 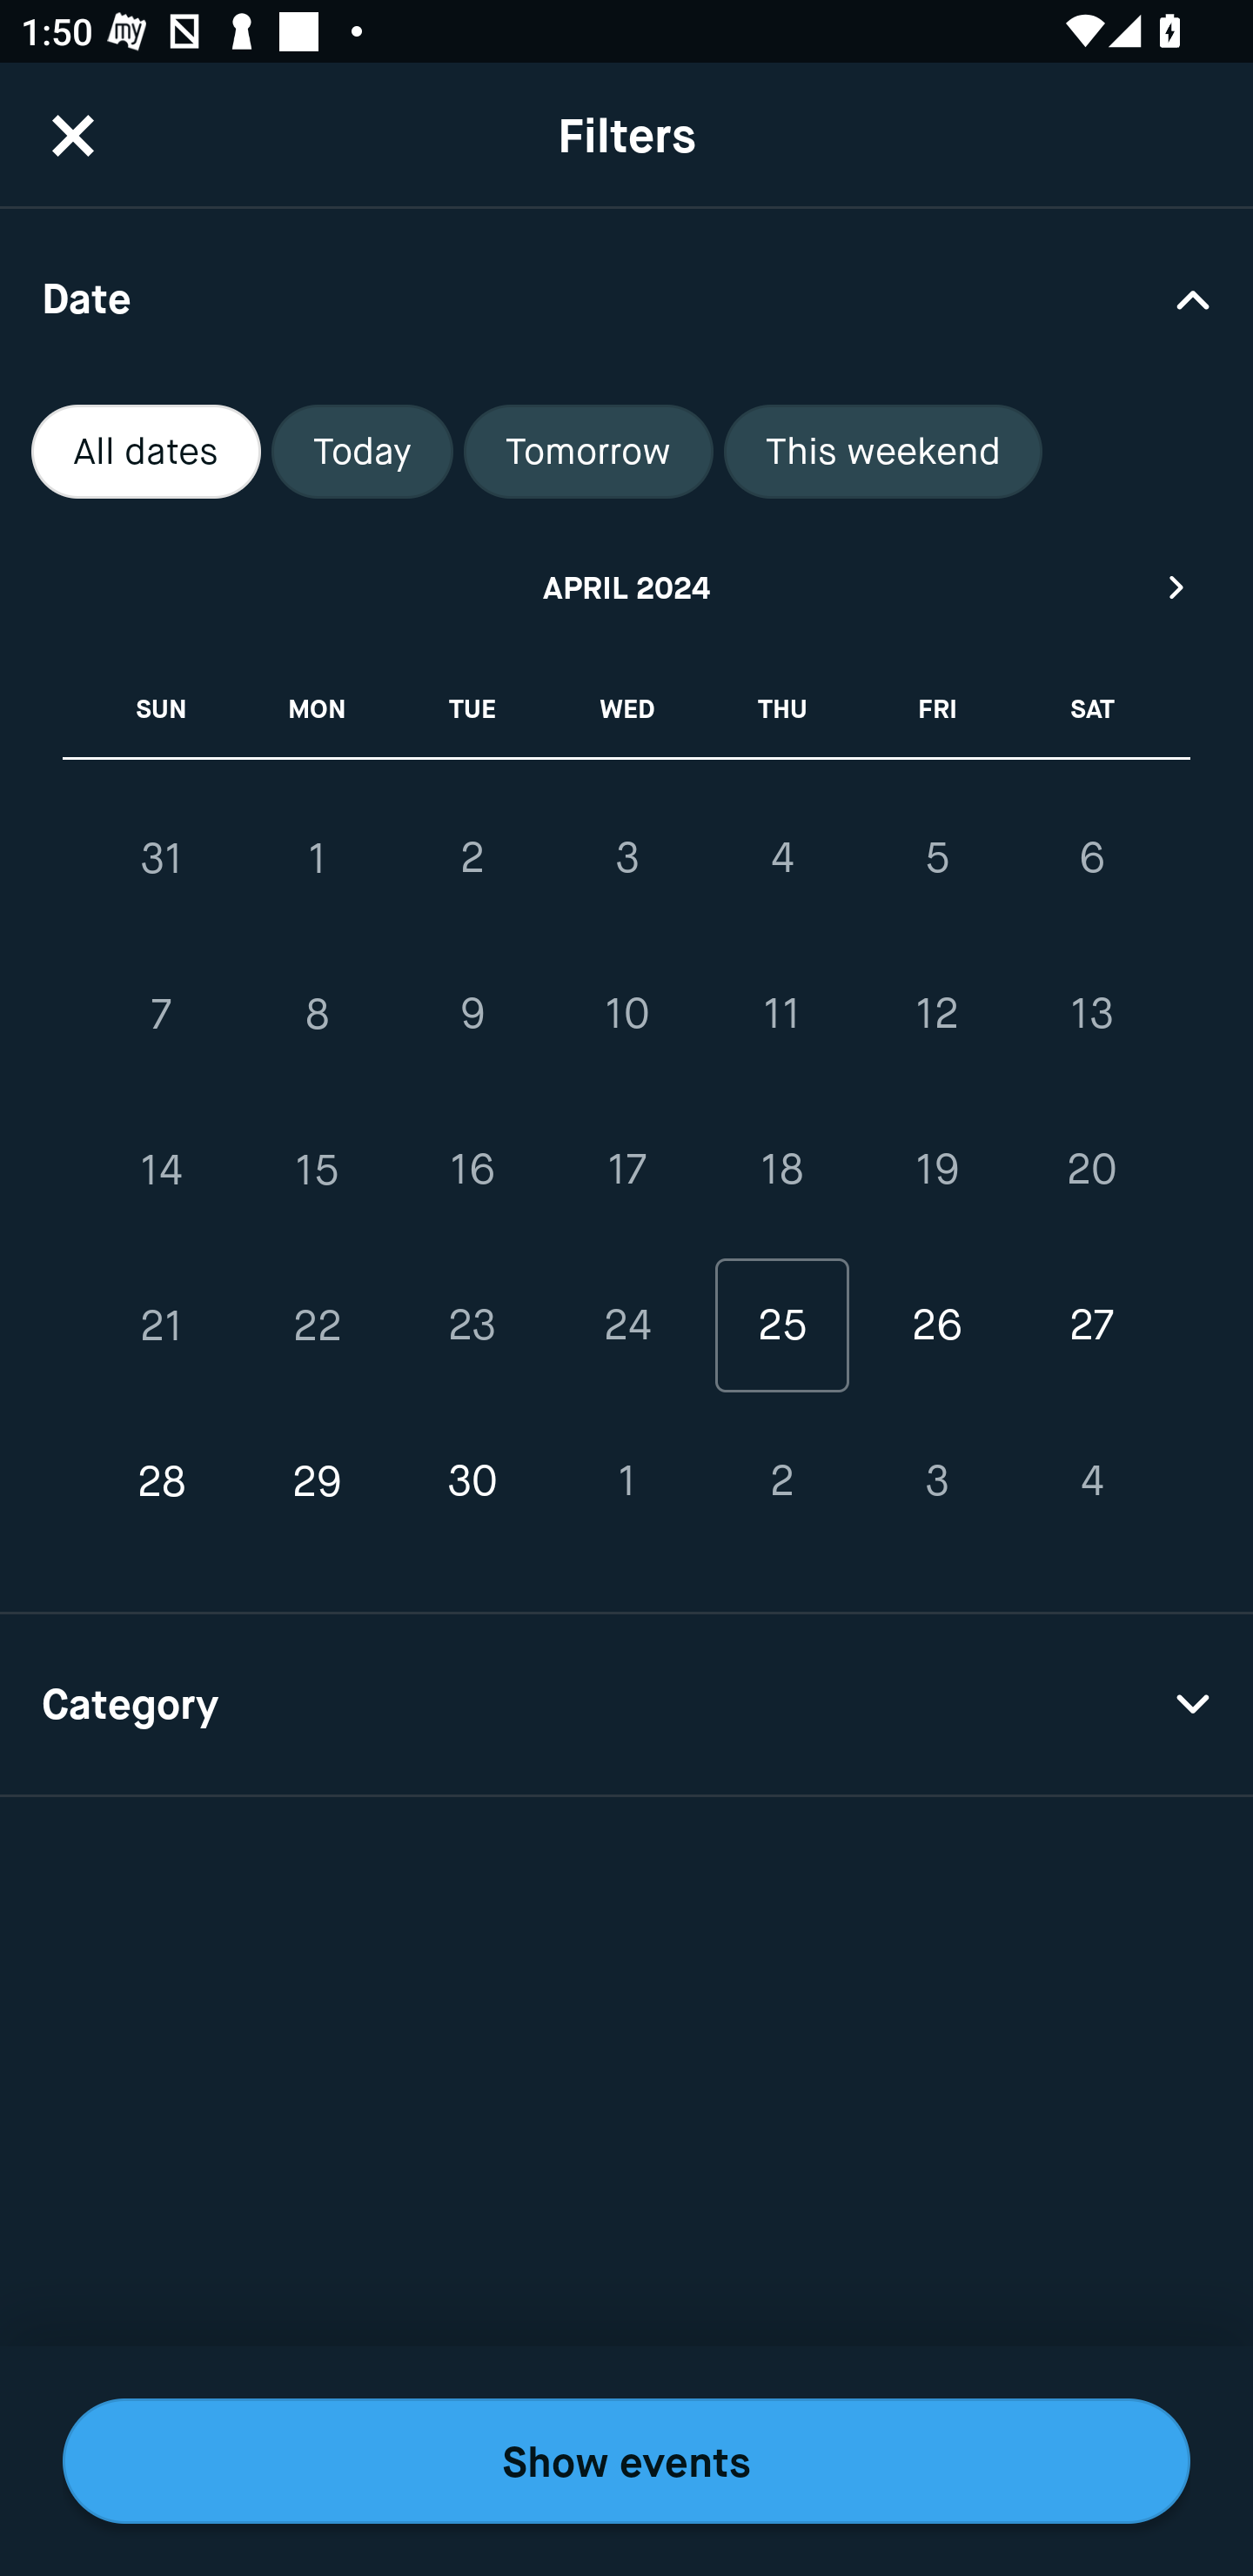 What do you see at coordinates (317, 1325) in the screenshot?
I see `22` at bounding box center [317, 1325].